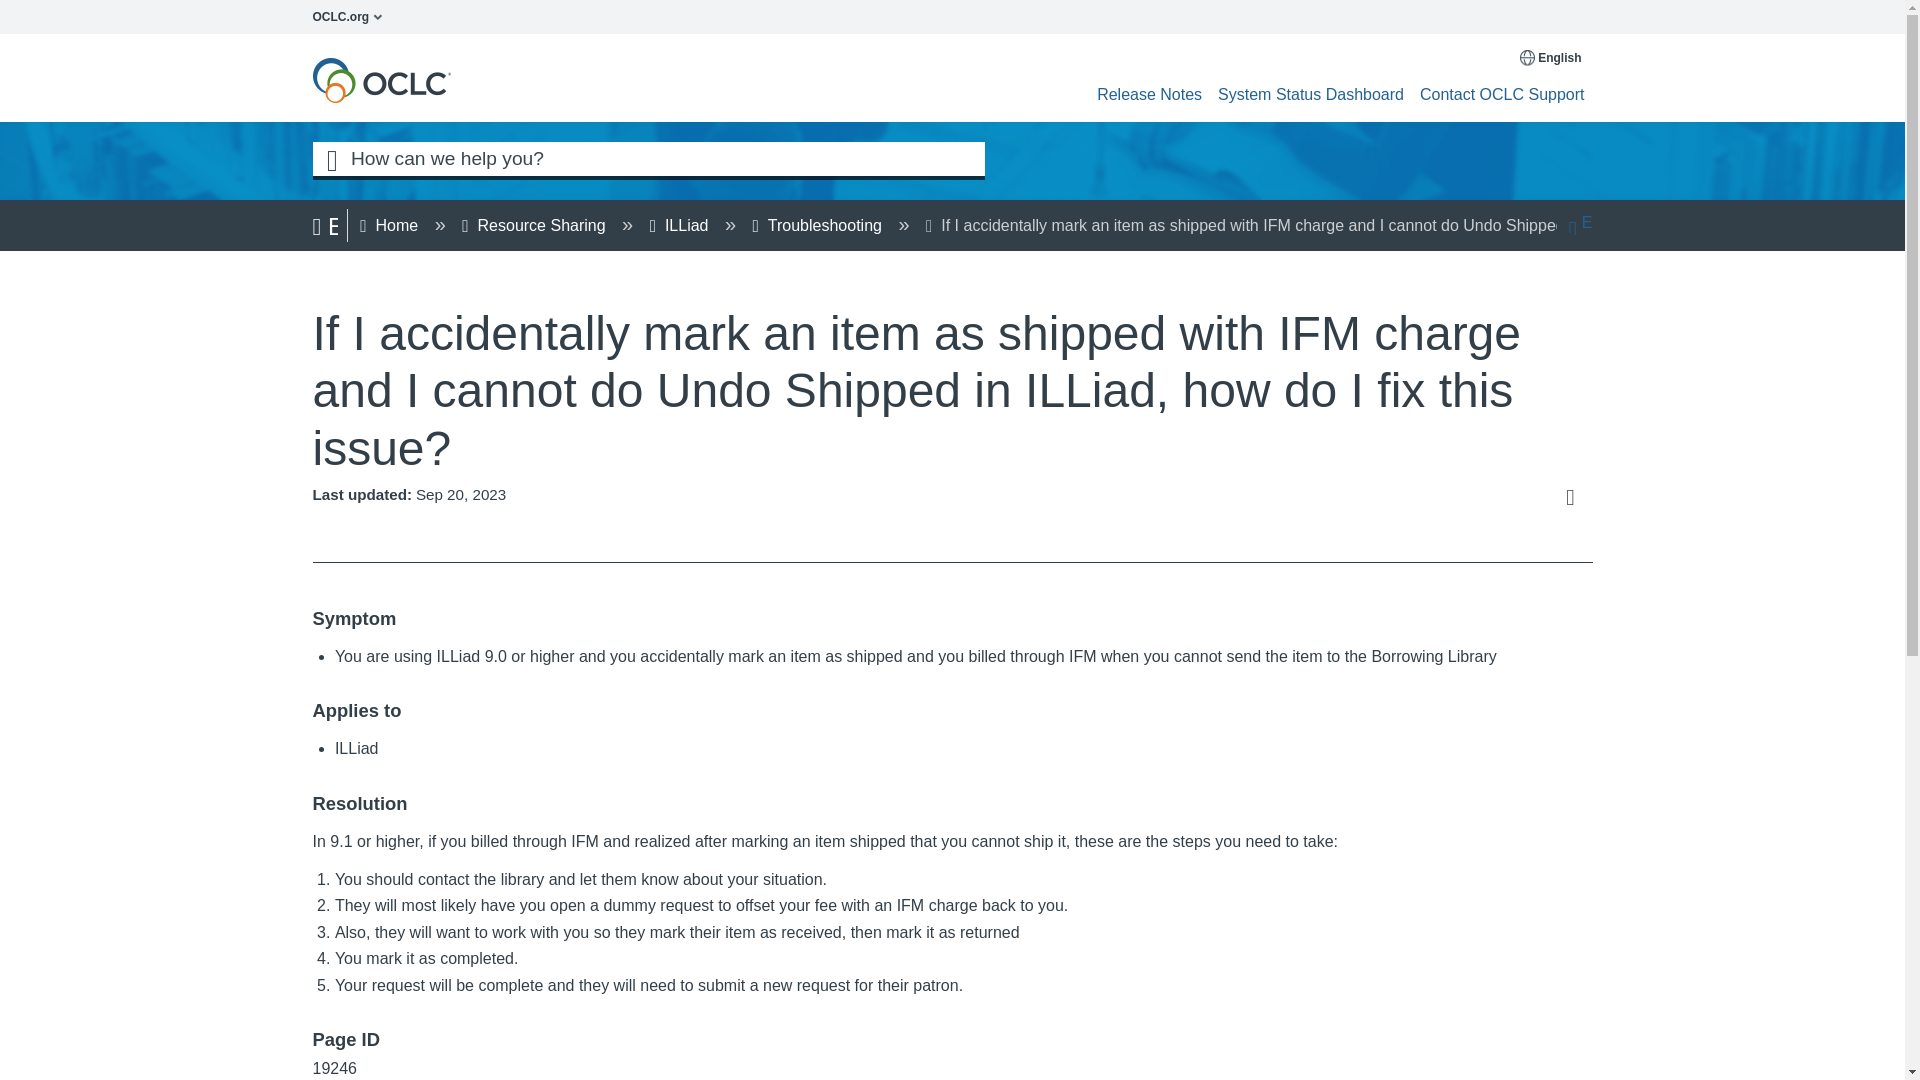  I want to click on Home, so click(391, 226).